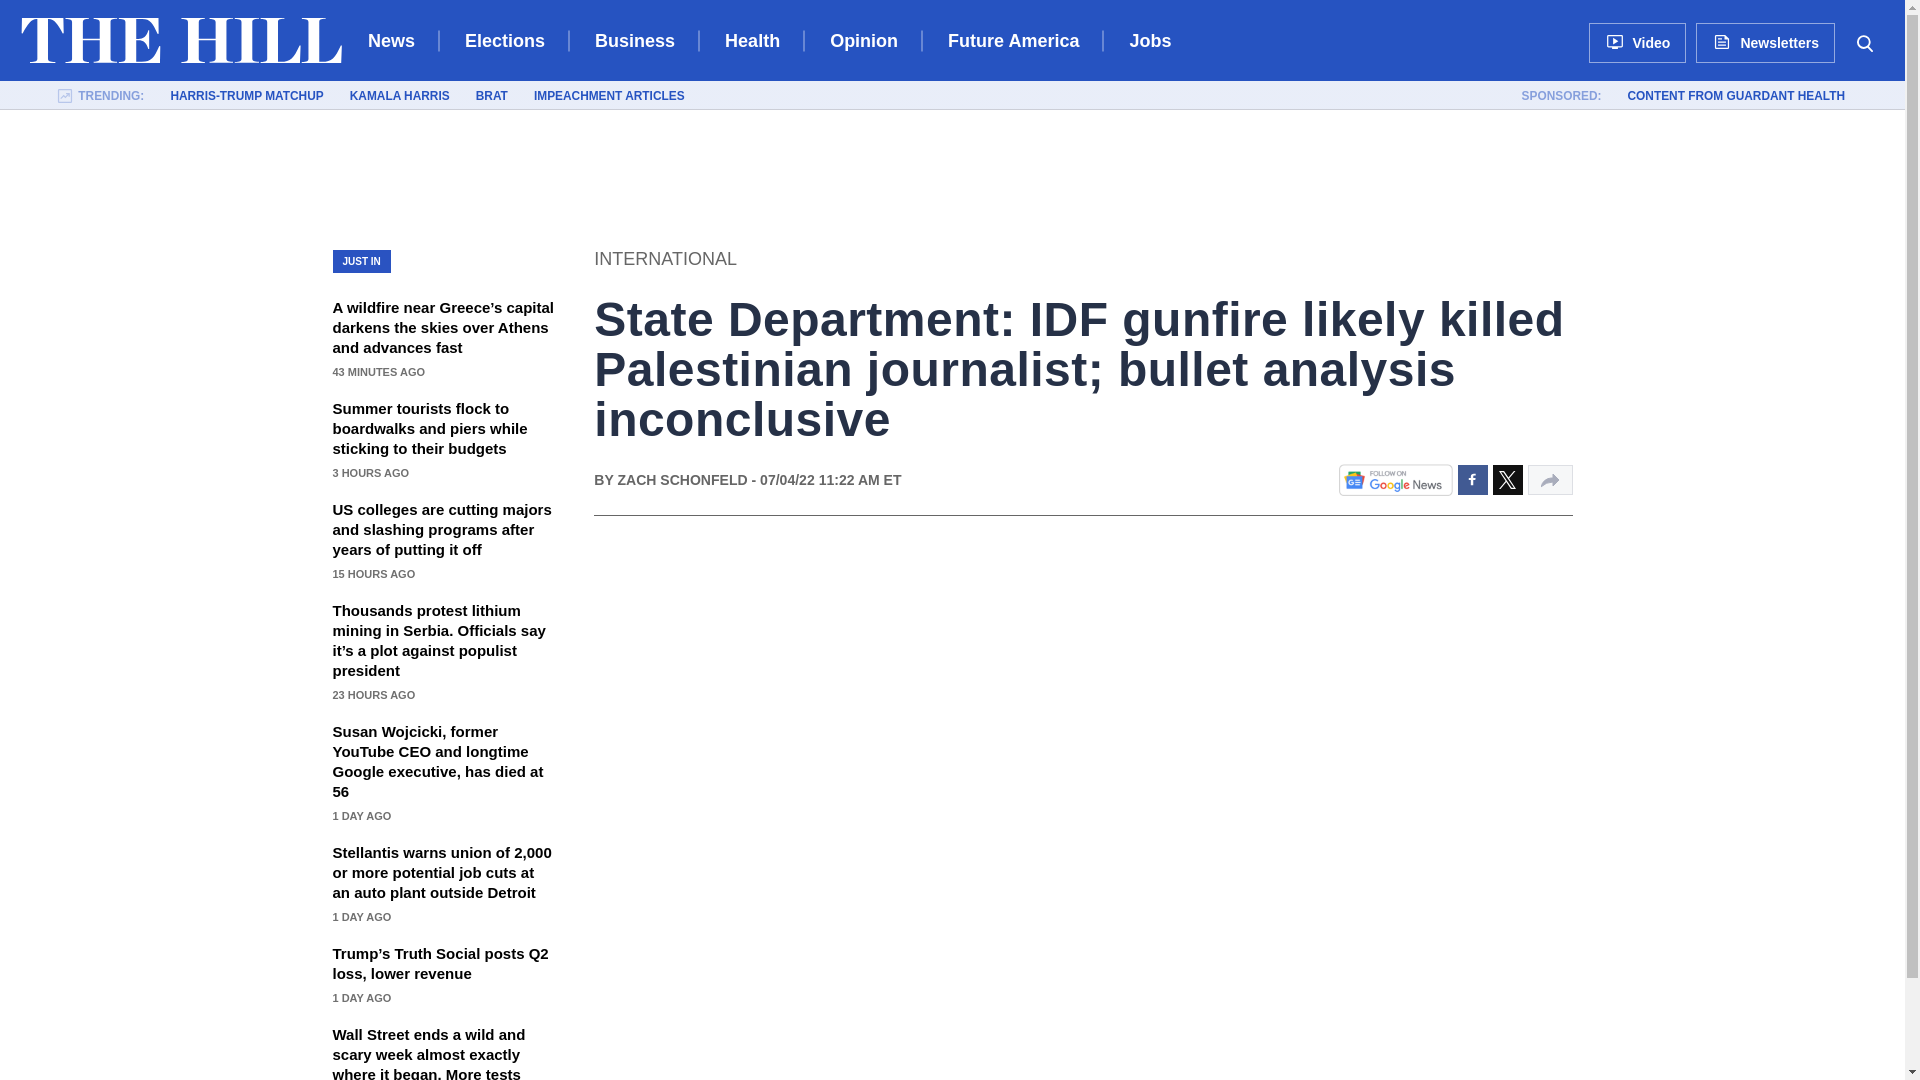 The image size is (1920, 1080). I want to click on Search, so click(1864, 42).